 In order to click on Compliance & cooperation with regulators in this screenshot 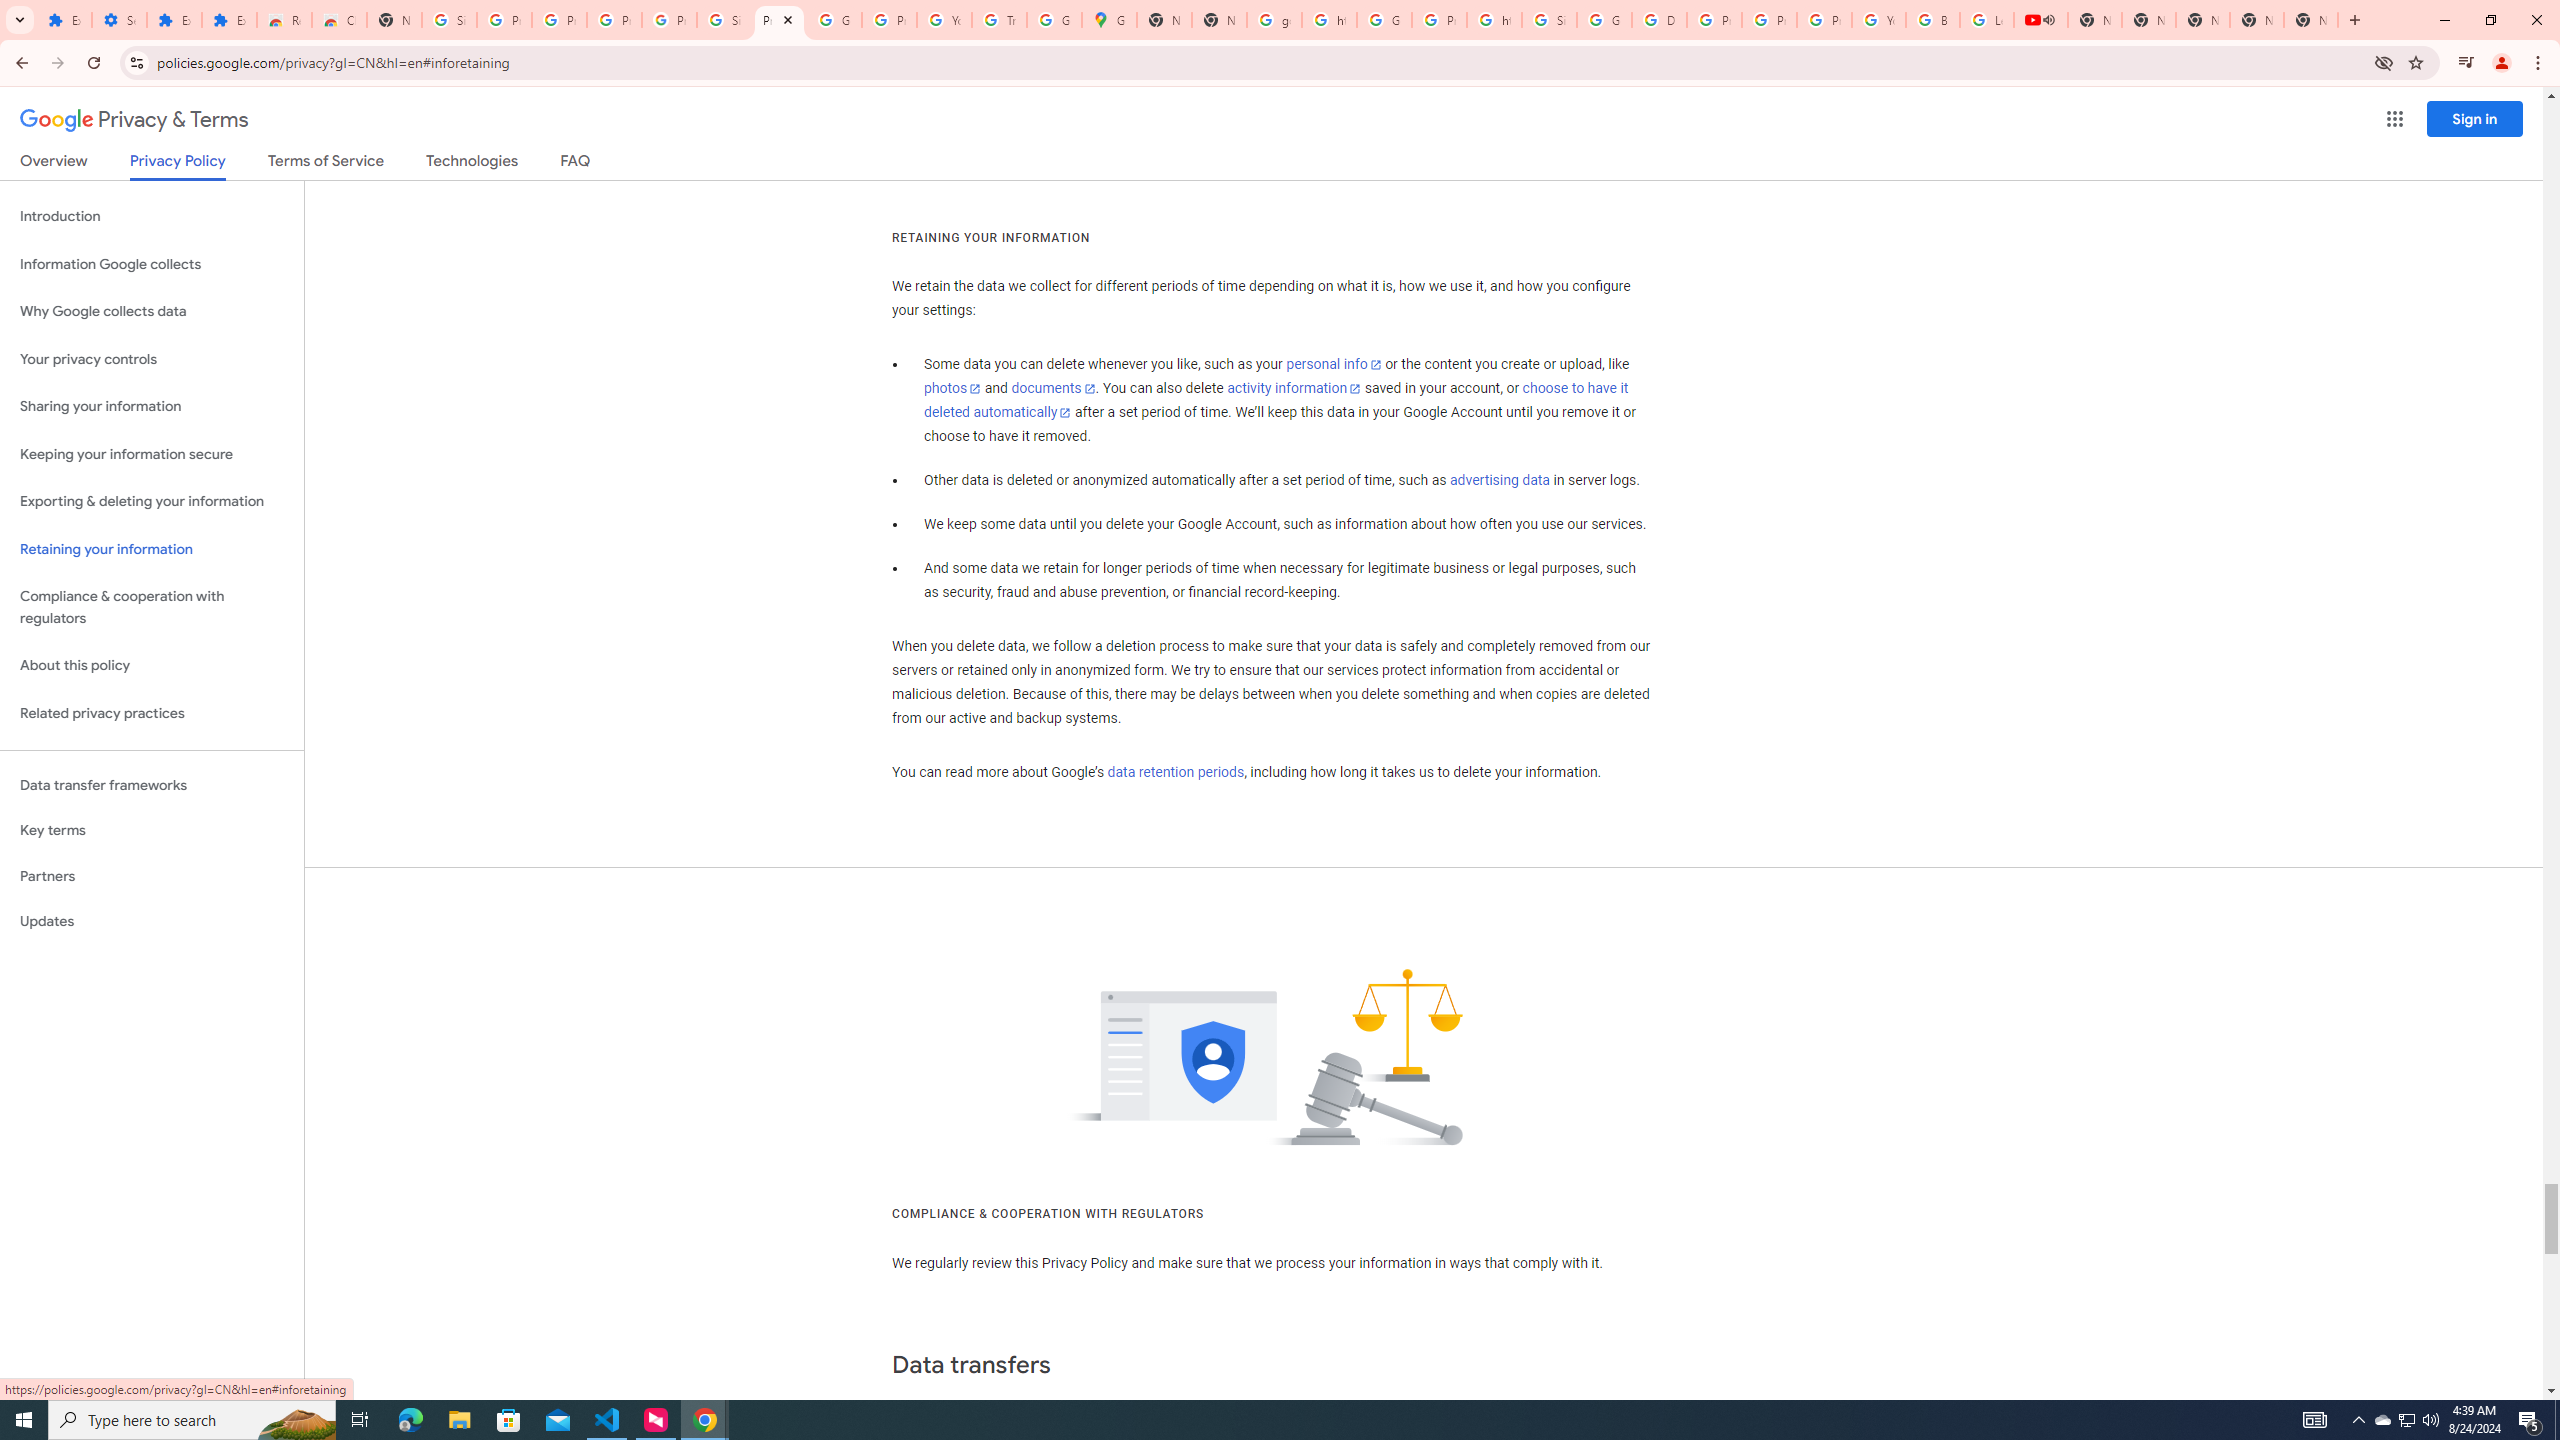, I will do `click(152, 608)`.